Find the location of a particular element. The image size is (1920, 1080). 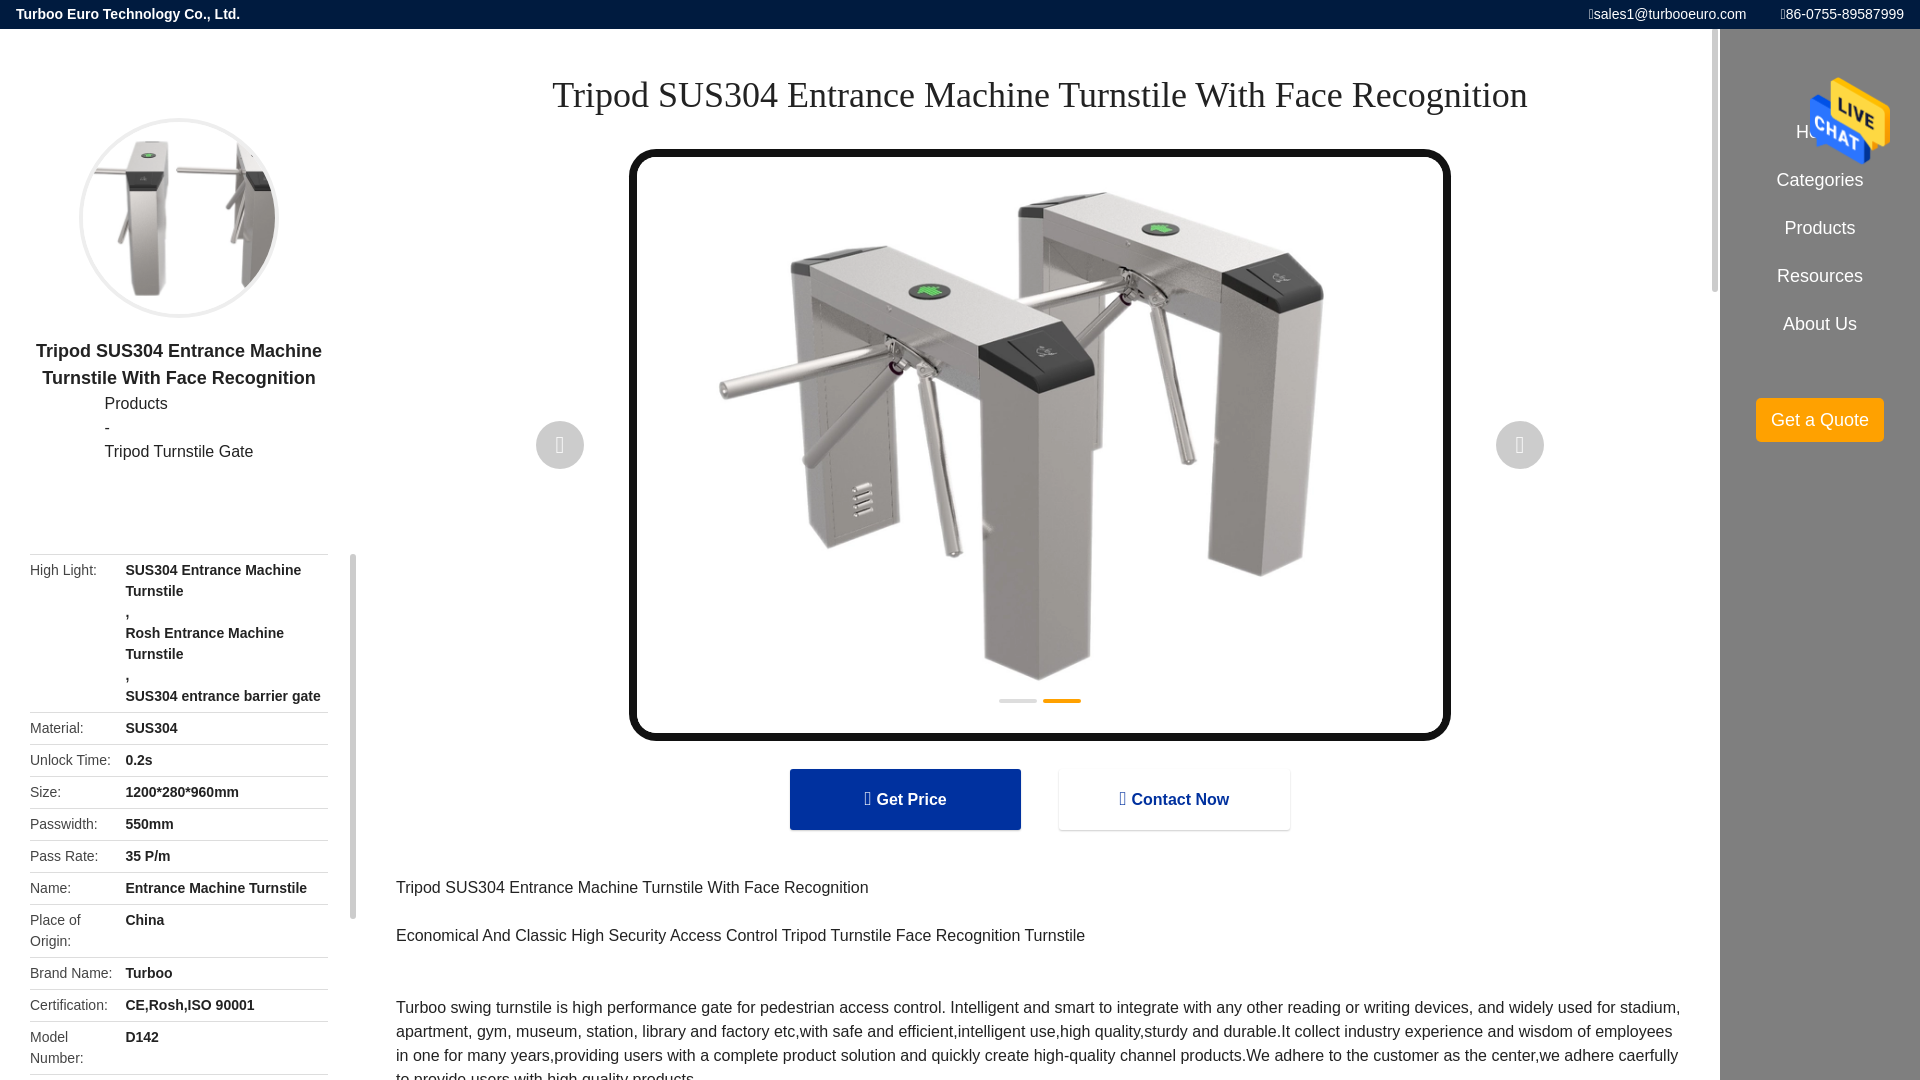

China Tripod Turnstile Gate Manufacturers is located at coordinates (179, 452).